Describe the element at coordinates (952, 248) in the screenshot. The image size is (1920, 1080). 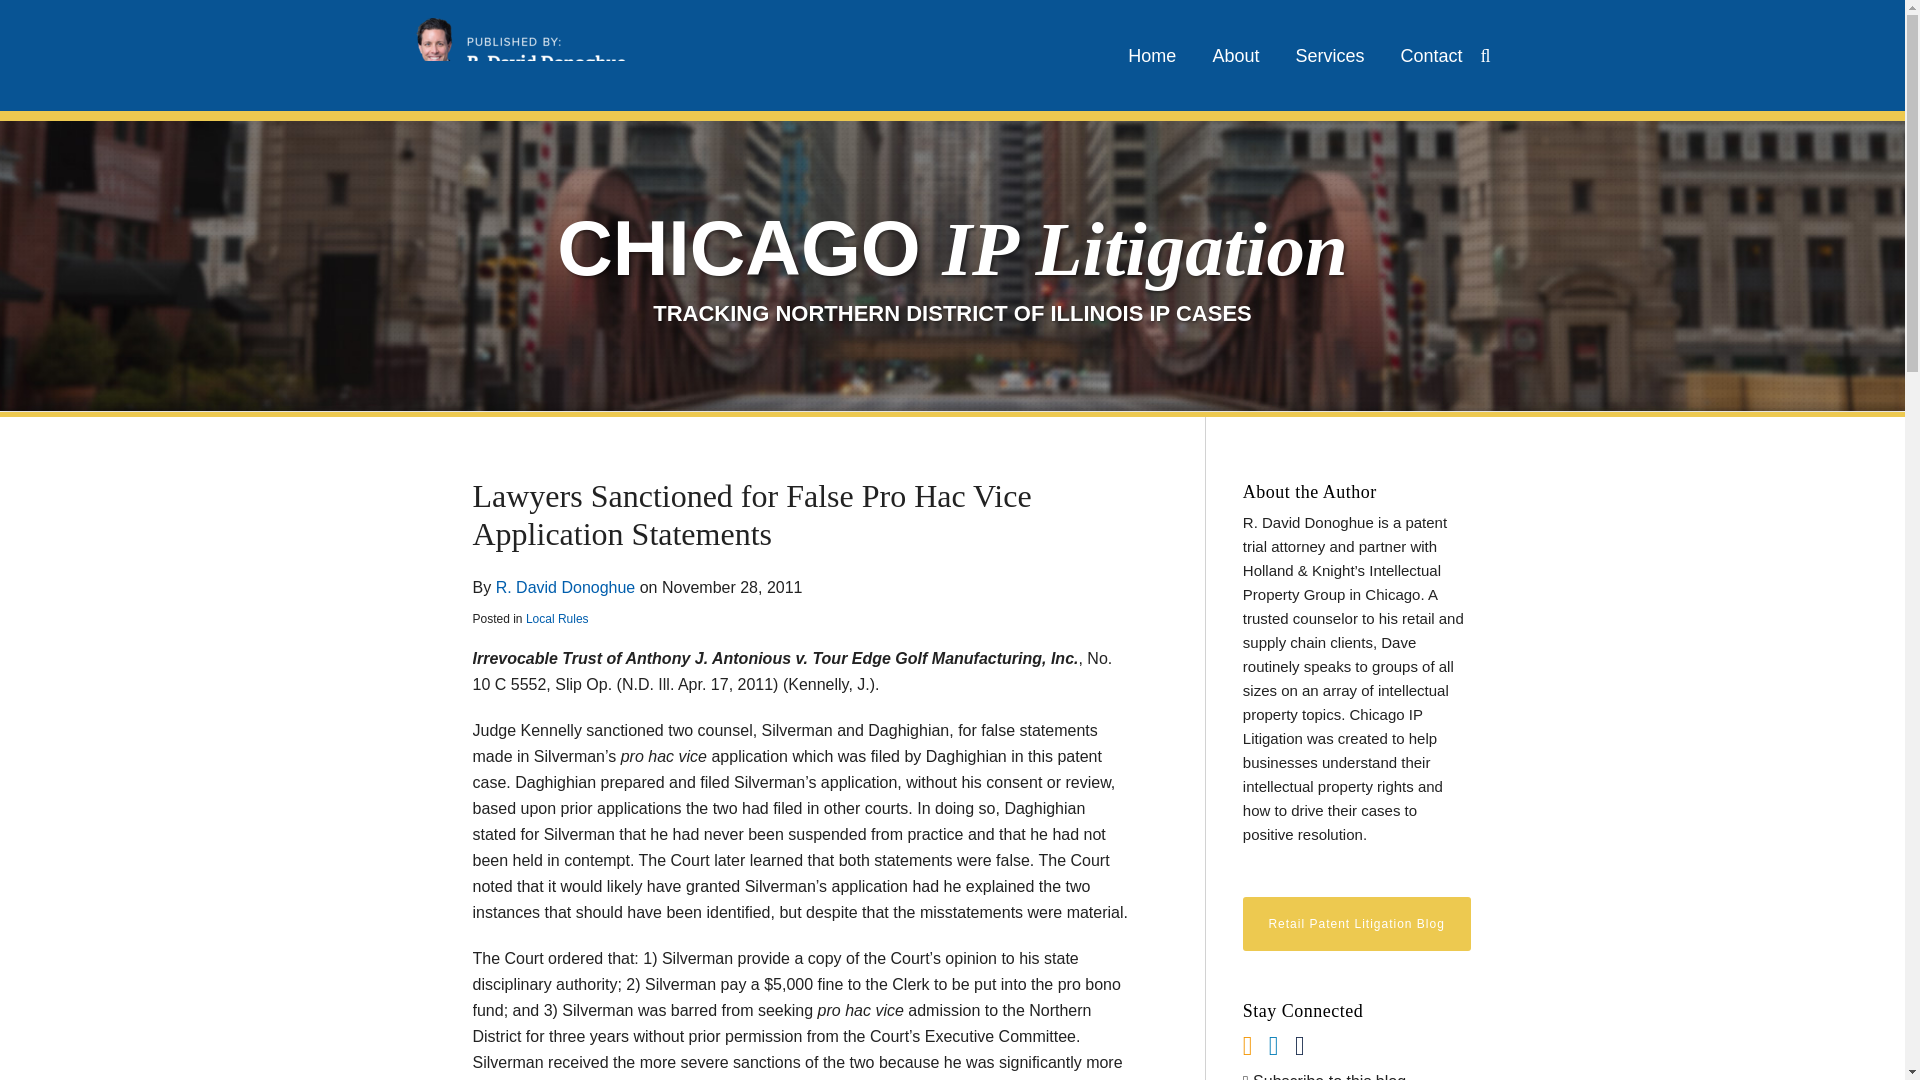
I see `CHICAGO IP Litigation` at that location.